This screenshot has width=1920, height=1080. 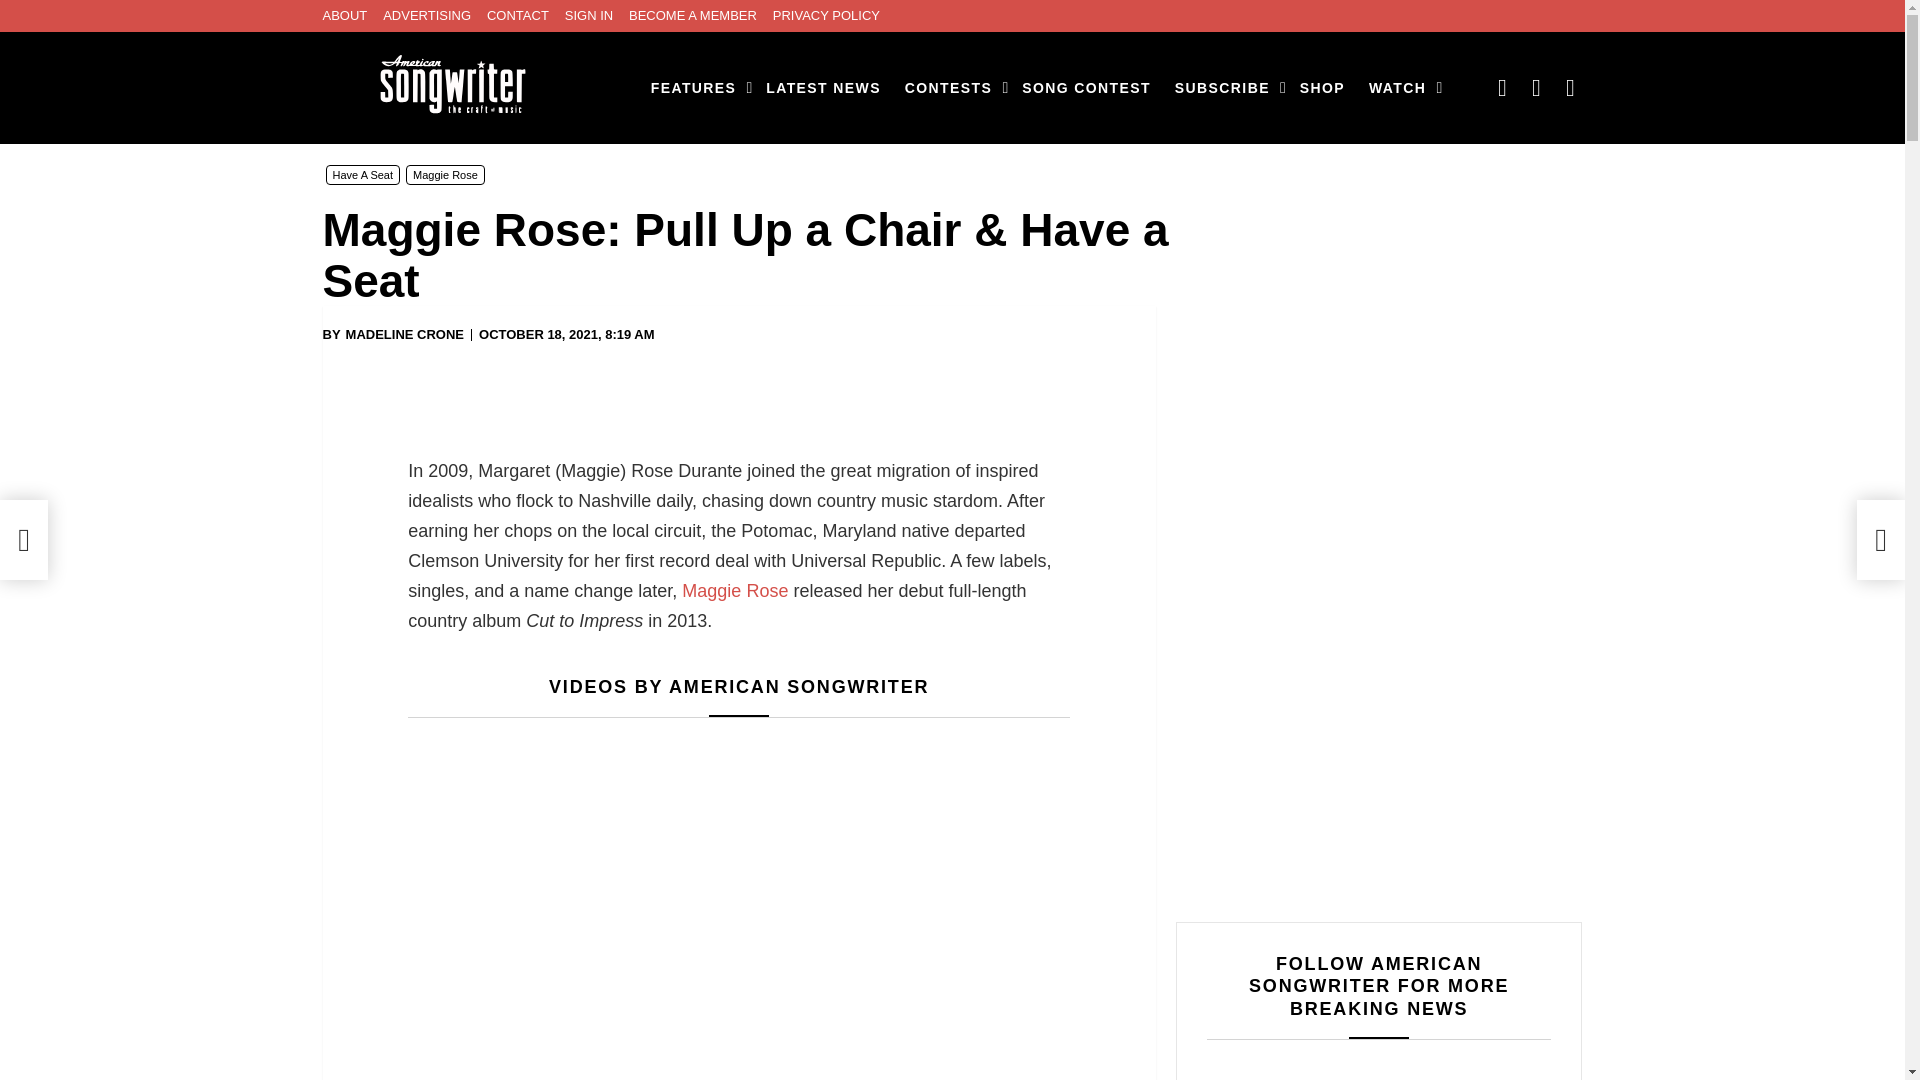 What do you see at coordinates (518, 16) in the screenshot?
I see `CONTACT` at bounding box center [518, 16].